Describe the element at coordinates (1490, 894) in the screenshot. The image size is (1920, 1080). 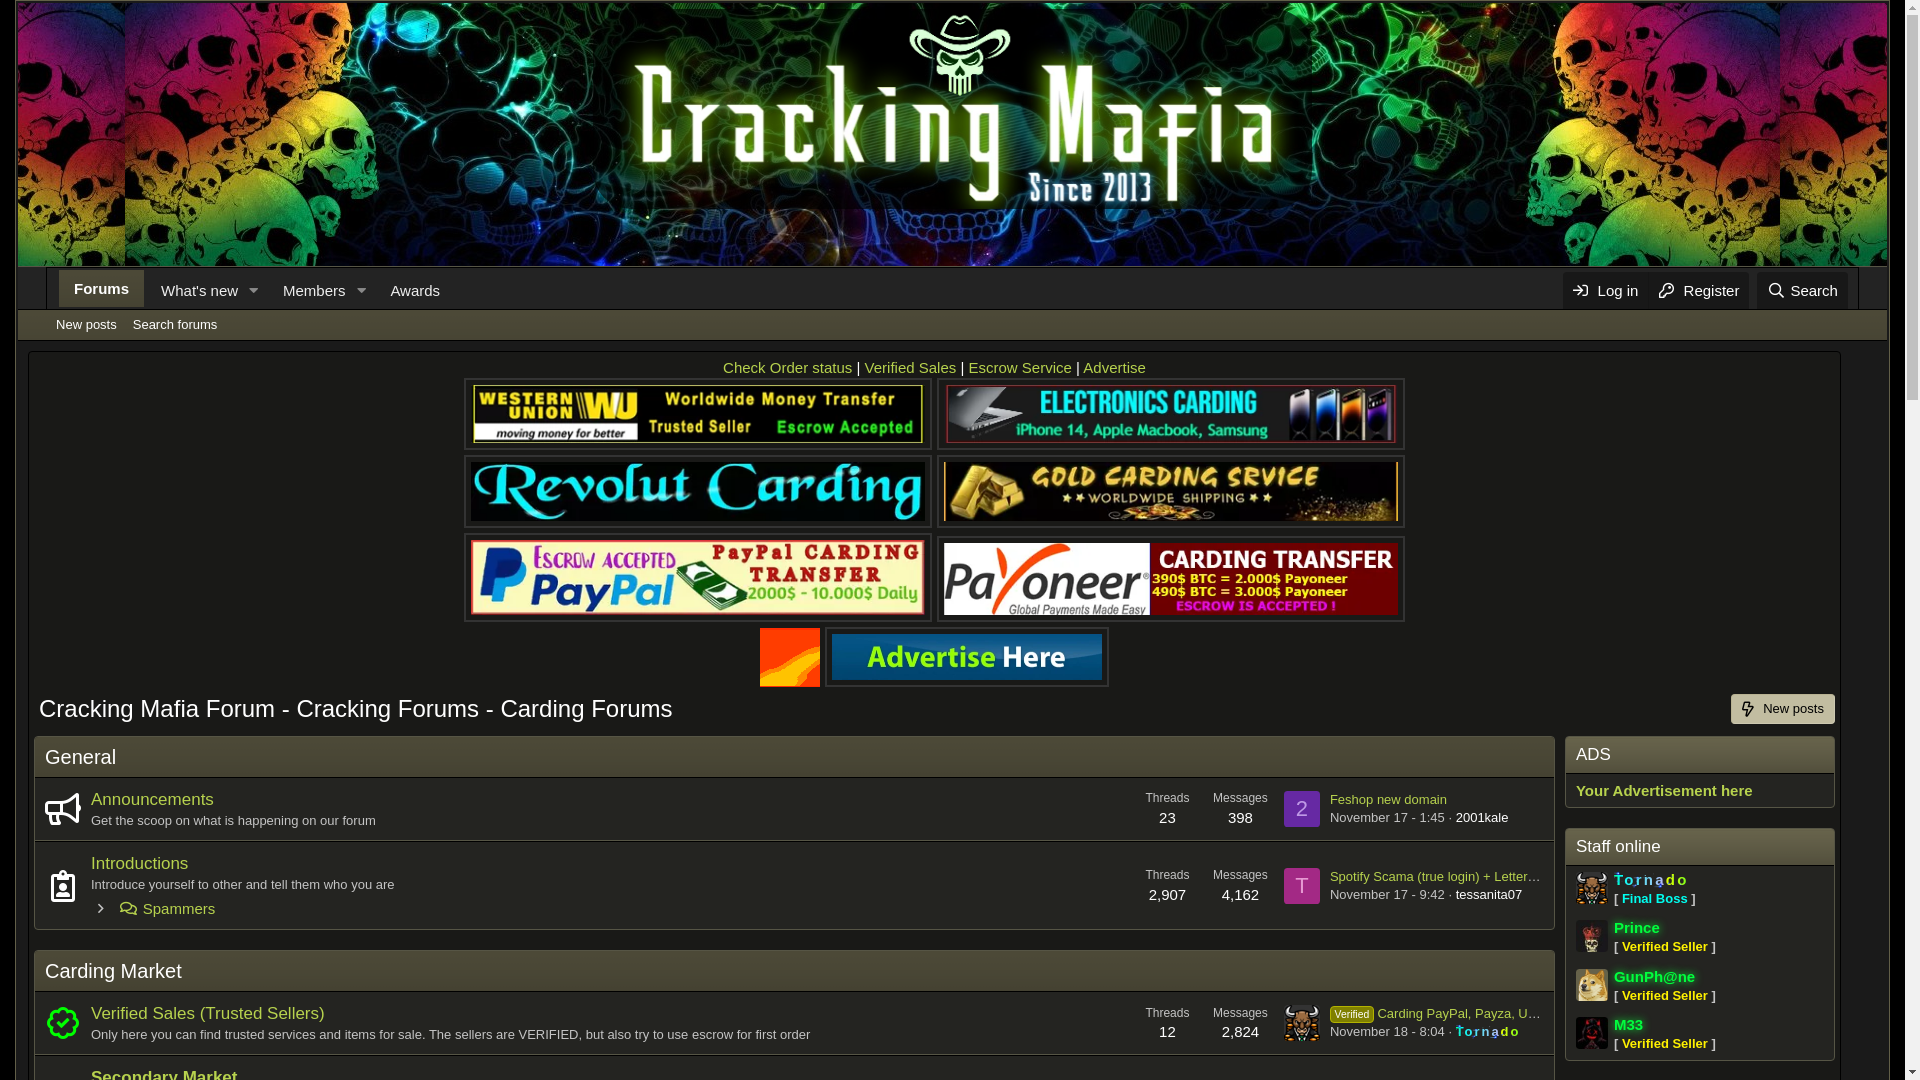
I see `tessanita07` at that location.